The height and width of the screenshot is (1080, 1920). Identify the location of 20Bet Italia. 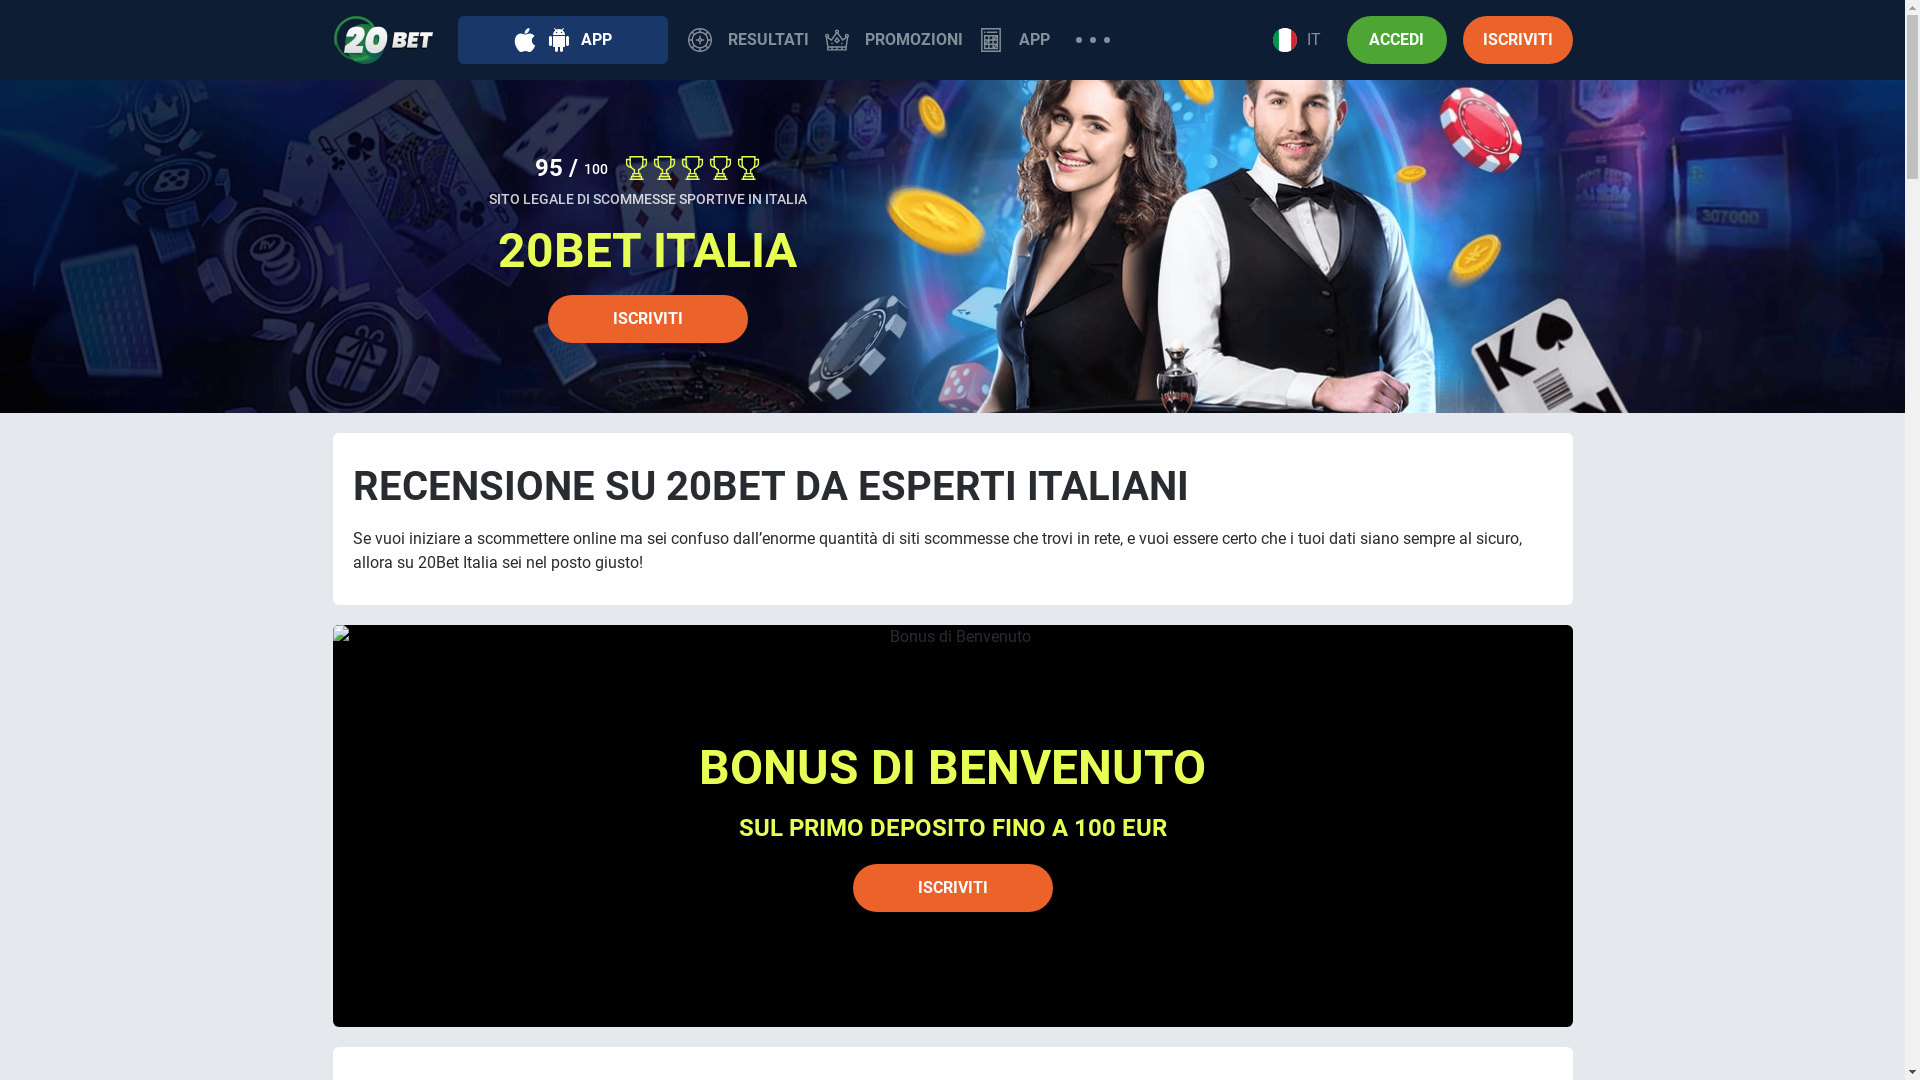
(952, 246).